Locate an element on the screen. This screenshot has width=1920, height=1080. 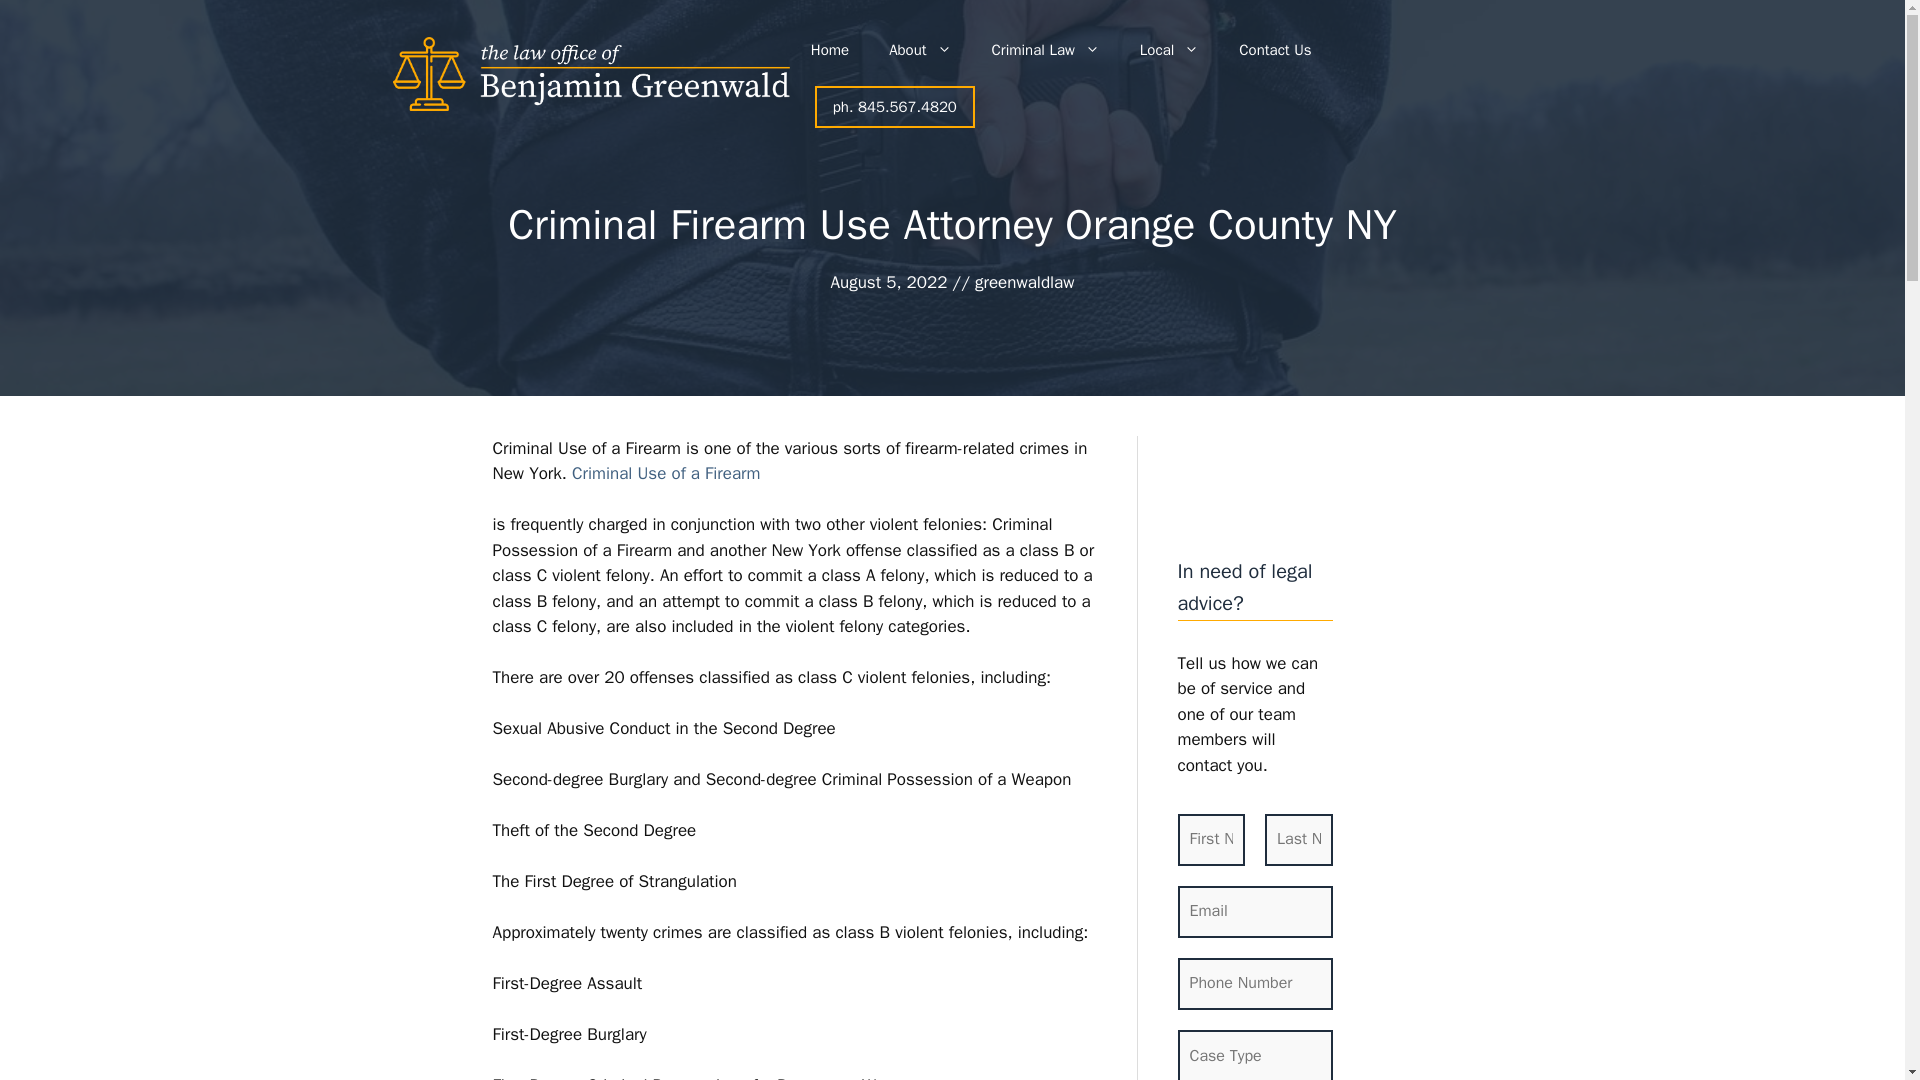
About is located at coordinates (920, 50).